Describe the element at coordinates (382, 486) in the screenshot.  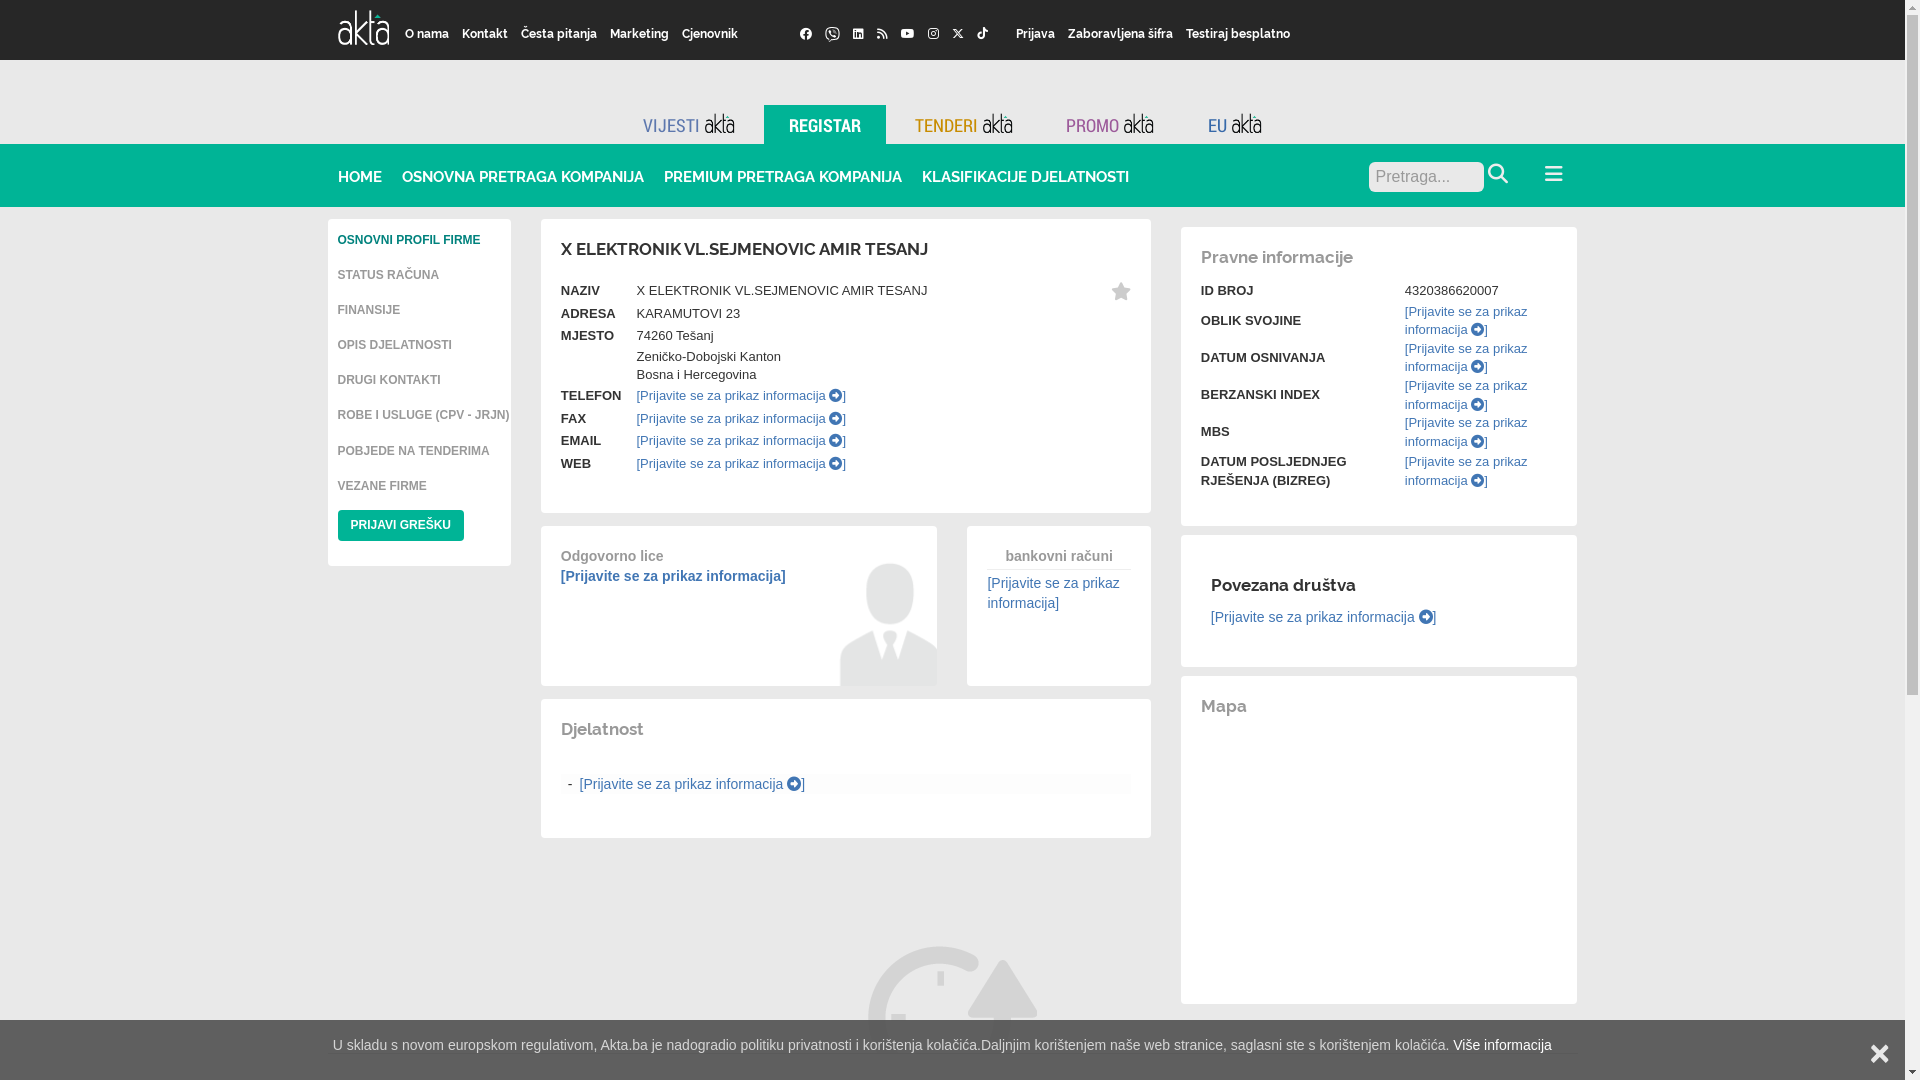
I see `VEZANE FIRME` at that location.